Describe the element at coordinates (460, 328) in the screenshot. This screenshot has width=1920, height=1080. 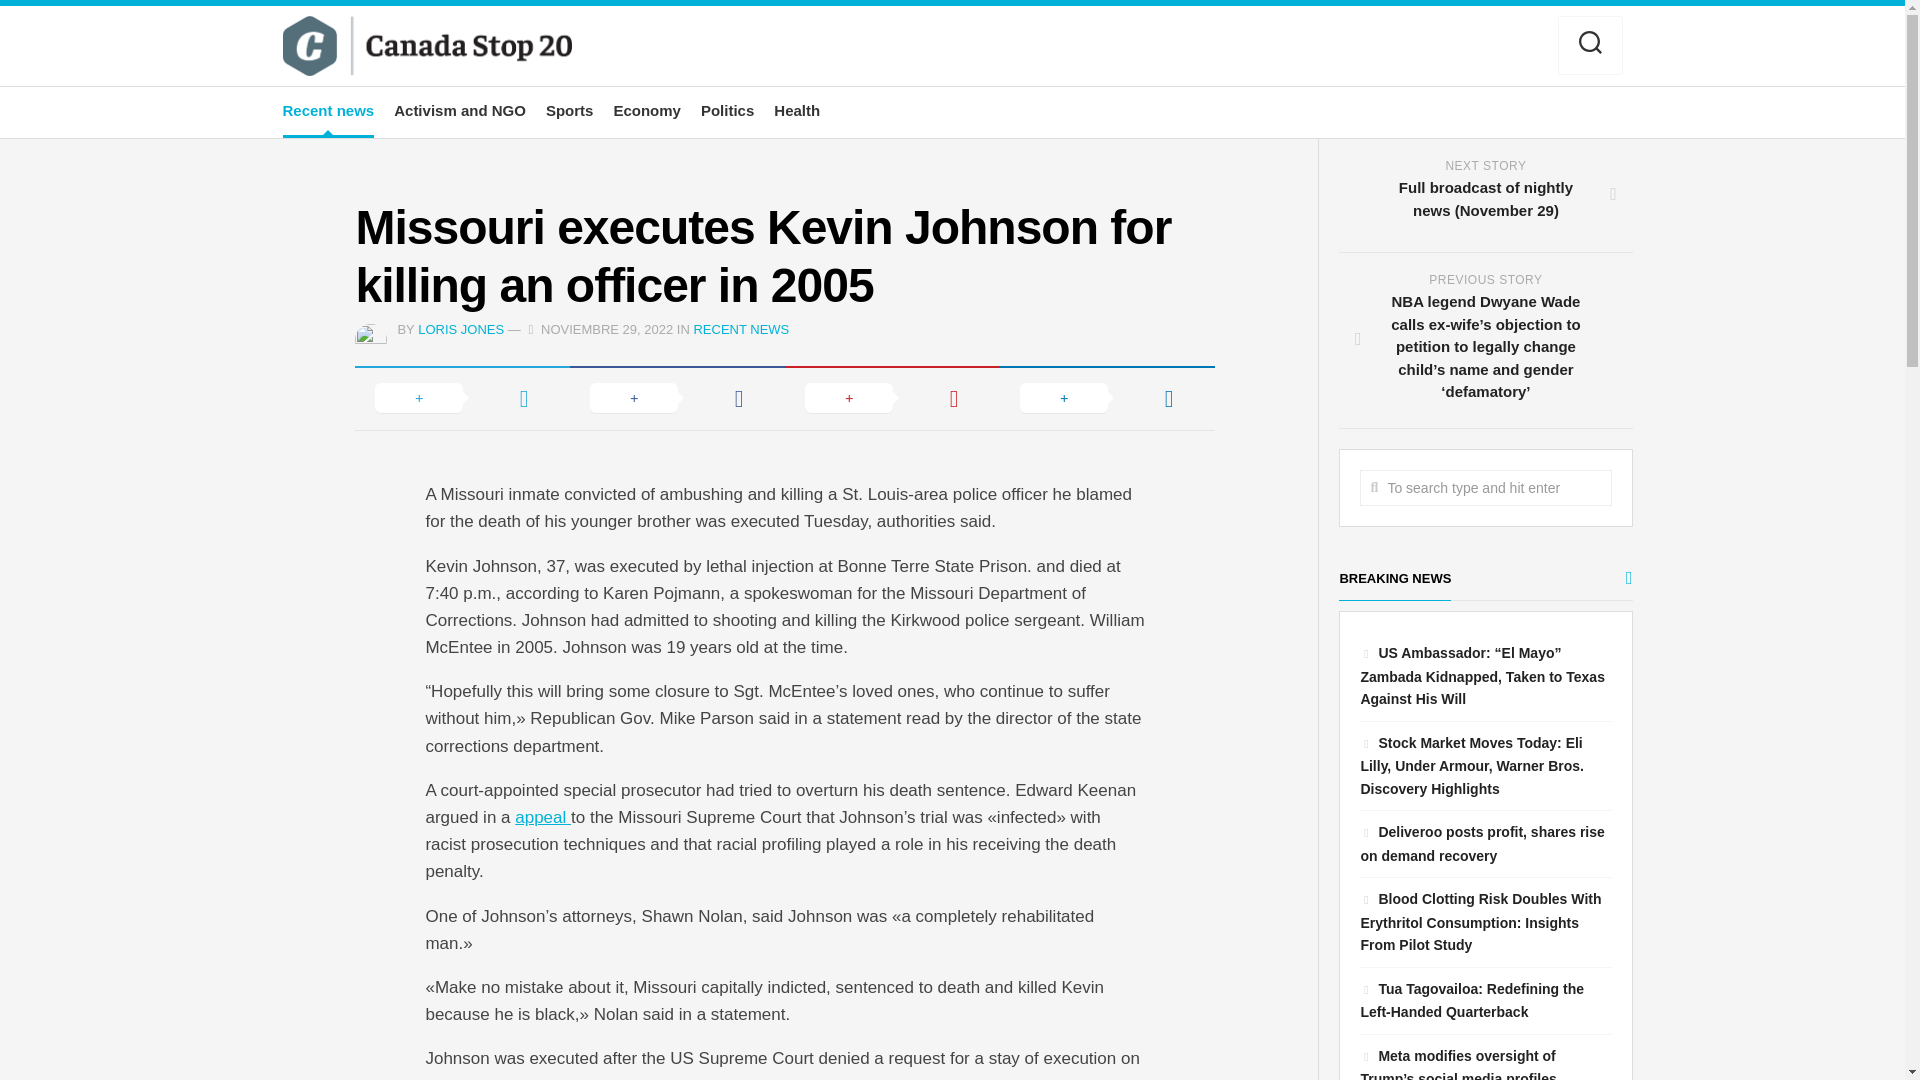
I see `LORIS JONES` at that location.